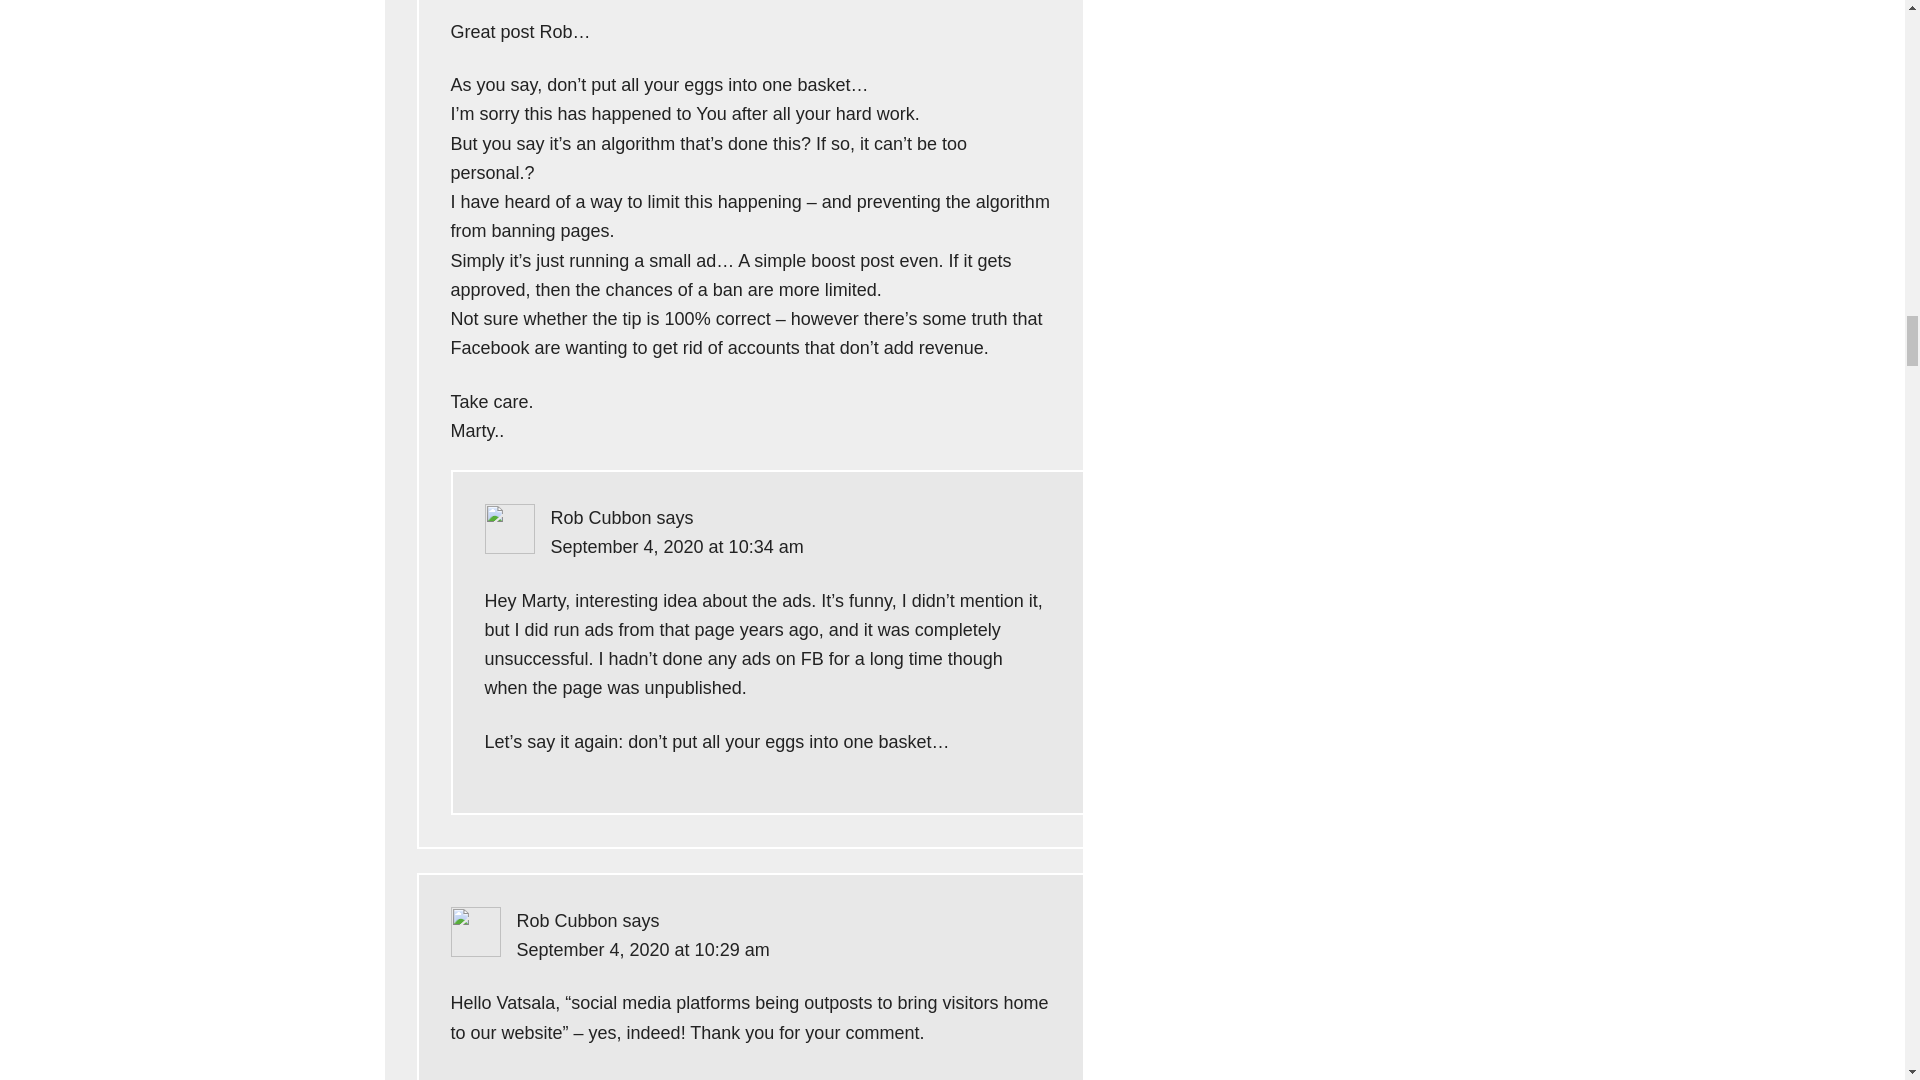 This screenshot has height=1080, width=1920. I want to click on Rob Cubbon, so click(566, 920).